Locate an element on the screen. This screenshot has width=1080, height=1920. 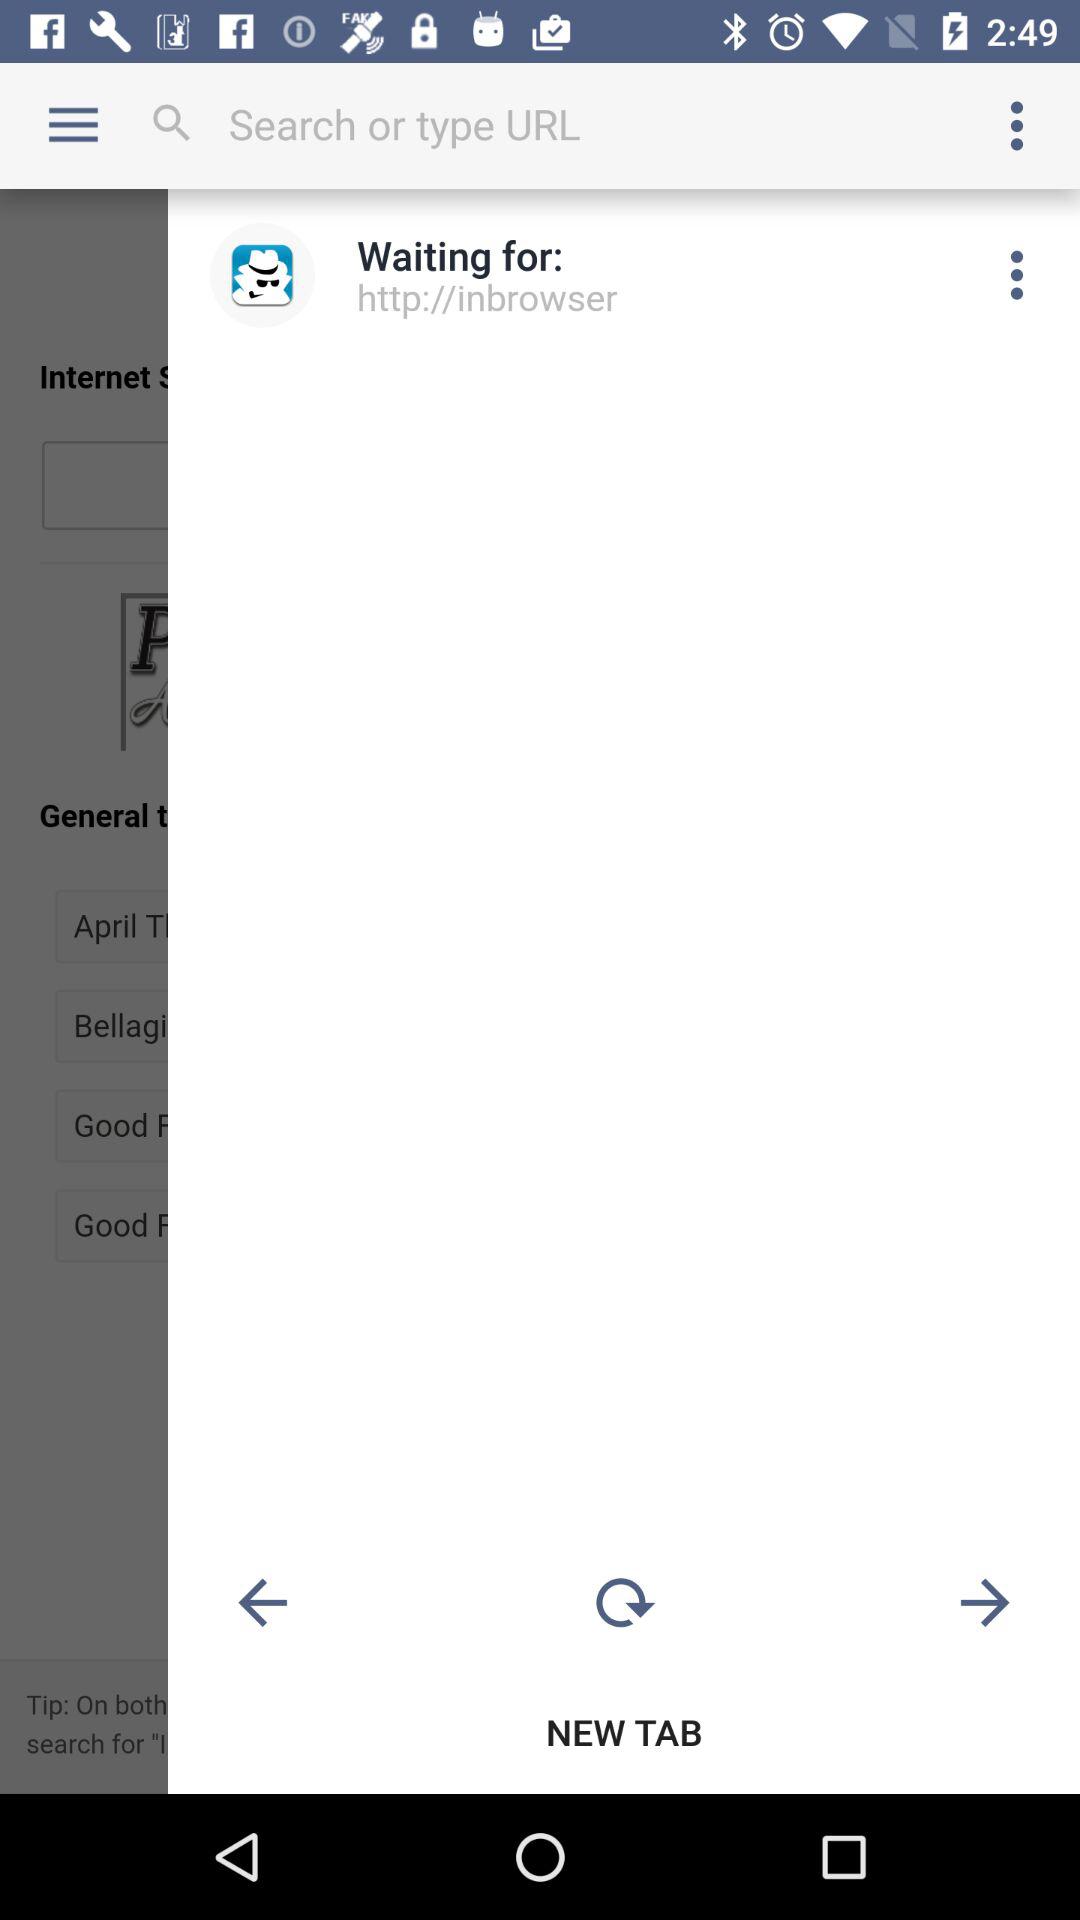
go to next tab is located at coordinates (985, 1604).